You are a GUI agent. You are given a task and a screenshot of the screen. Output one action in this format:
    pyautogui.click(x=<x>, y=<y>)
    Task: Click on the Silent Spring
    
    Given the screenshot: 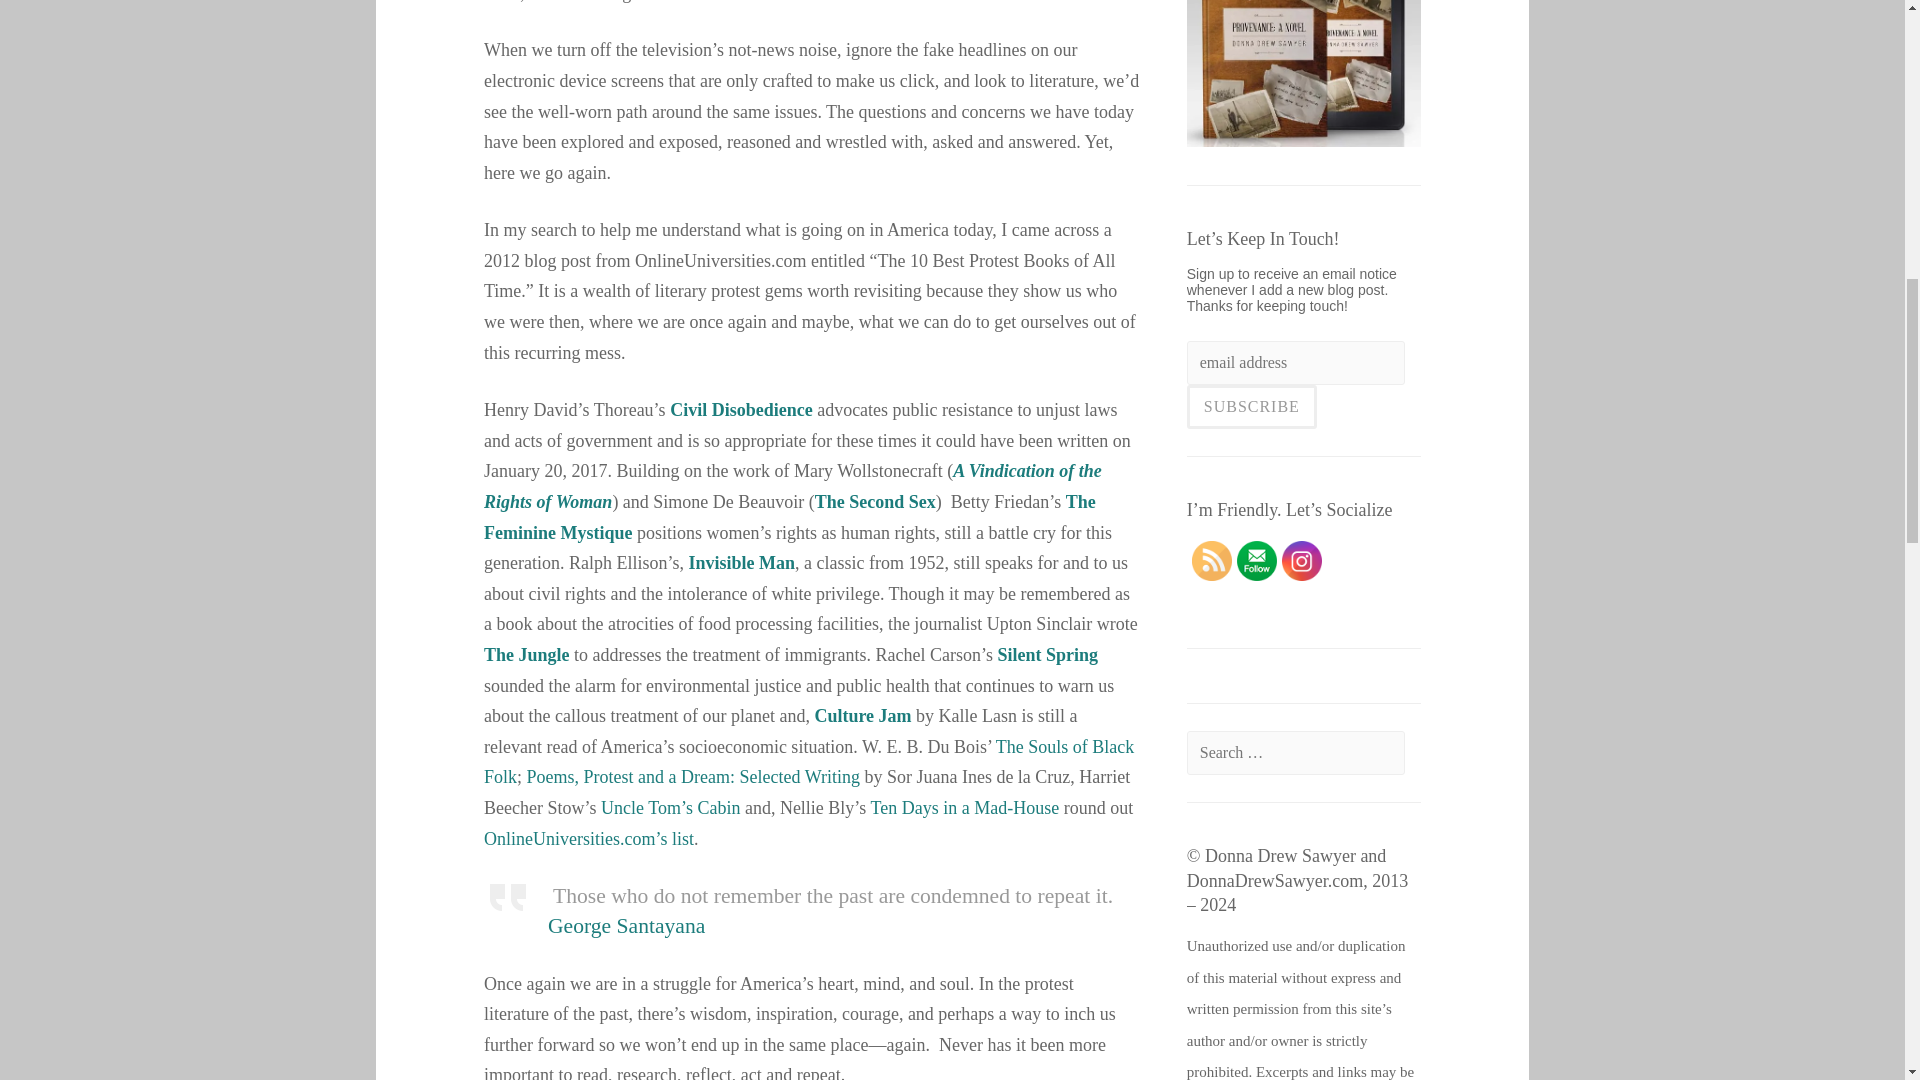 What is the action you would take?
    pyautogui.click(x=1047, y=654)
    